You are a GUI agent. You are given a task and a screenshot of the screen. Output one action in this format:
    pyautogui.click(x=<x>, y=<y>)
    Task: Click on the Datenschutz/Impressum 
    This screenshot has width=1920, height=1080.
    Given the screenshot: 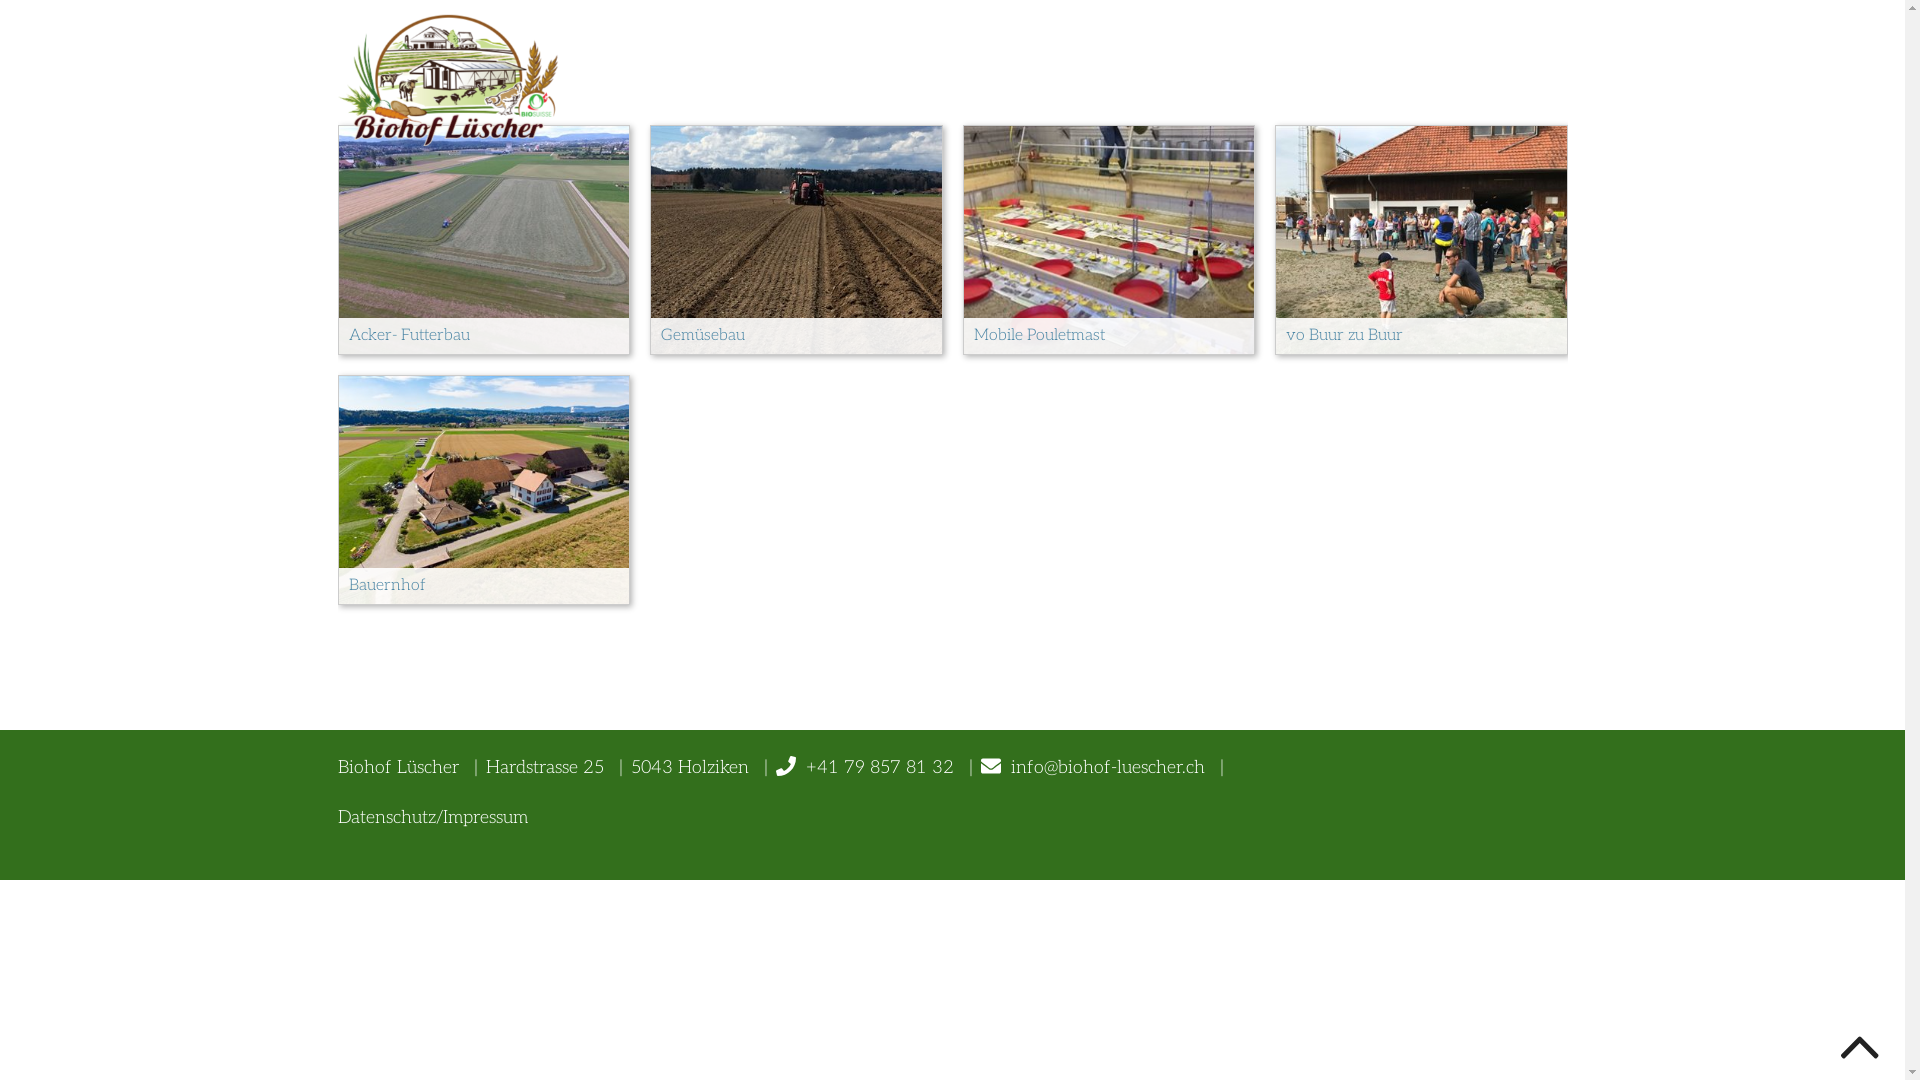 What is the action you would take?
    pyautogui.click(x=436, y=818)
    